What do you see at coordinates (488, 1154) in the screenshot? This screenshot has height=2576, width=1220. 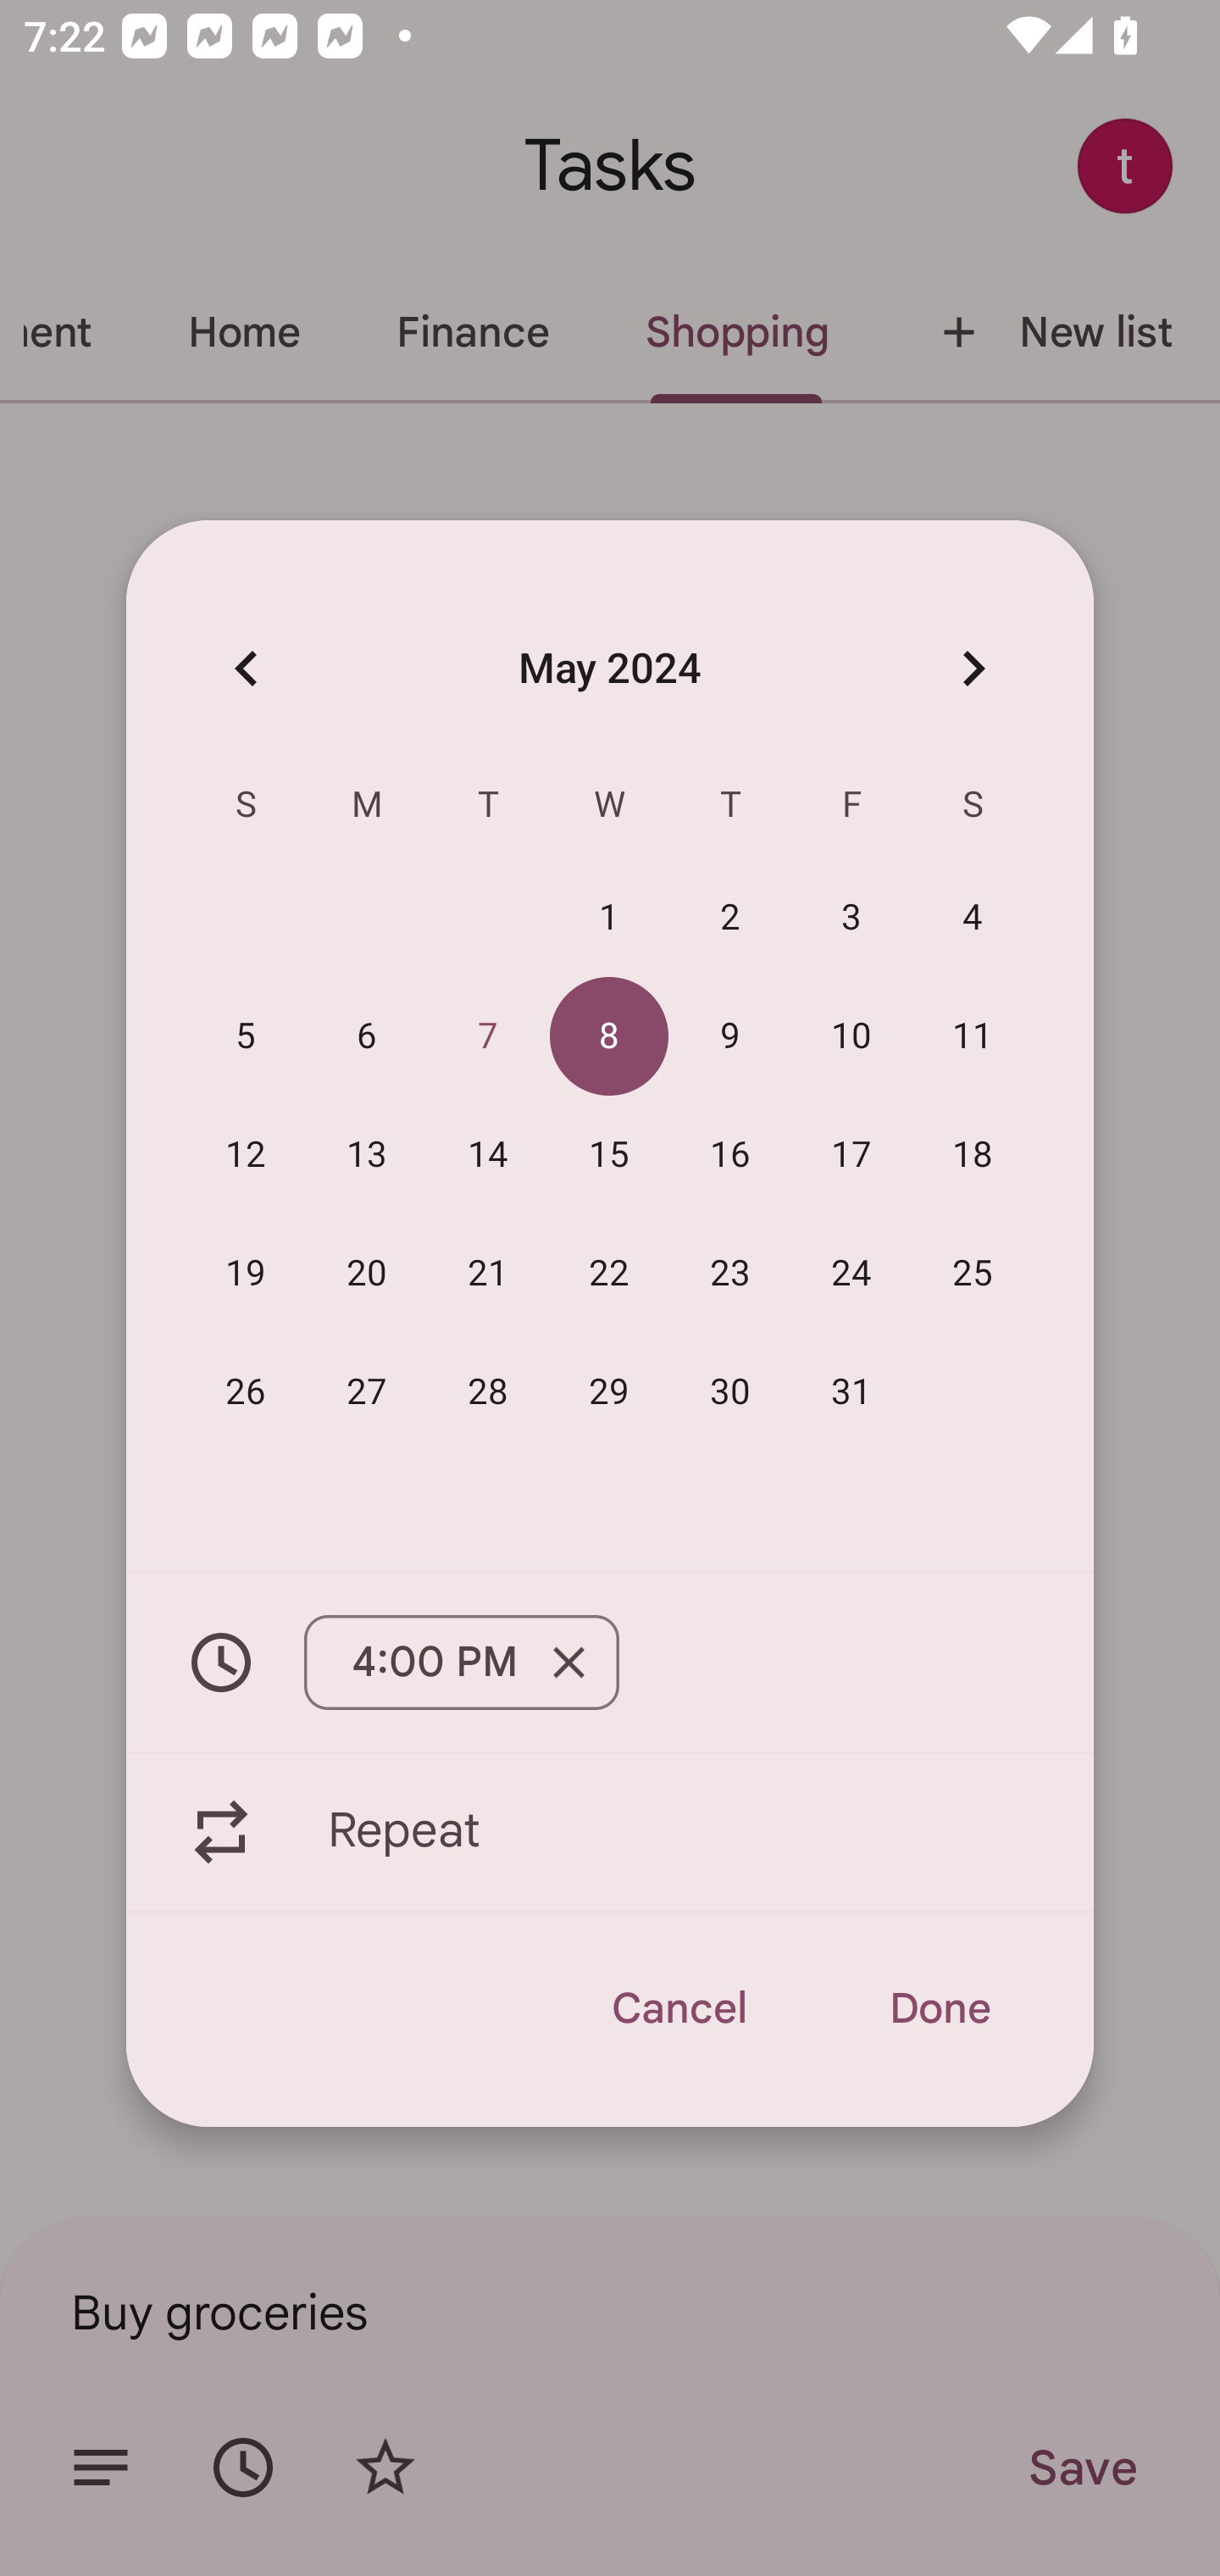 I see `14 14 May 2024` at bounding box center [488, 1154].